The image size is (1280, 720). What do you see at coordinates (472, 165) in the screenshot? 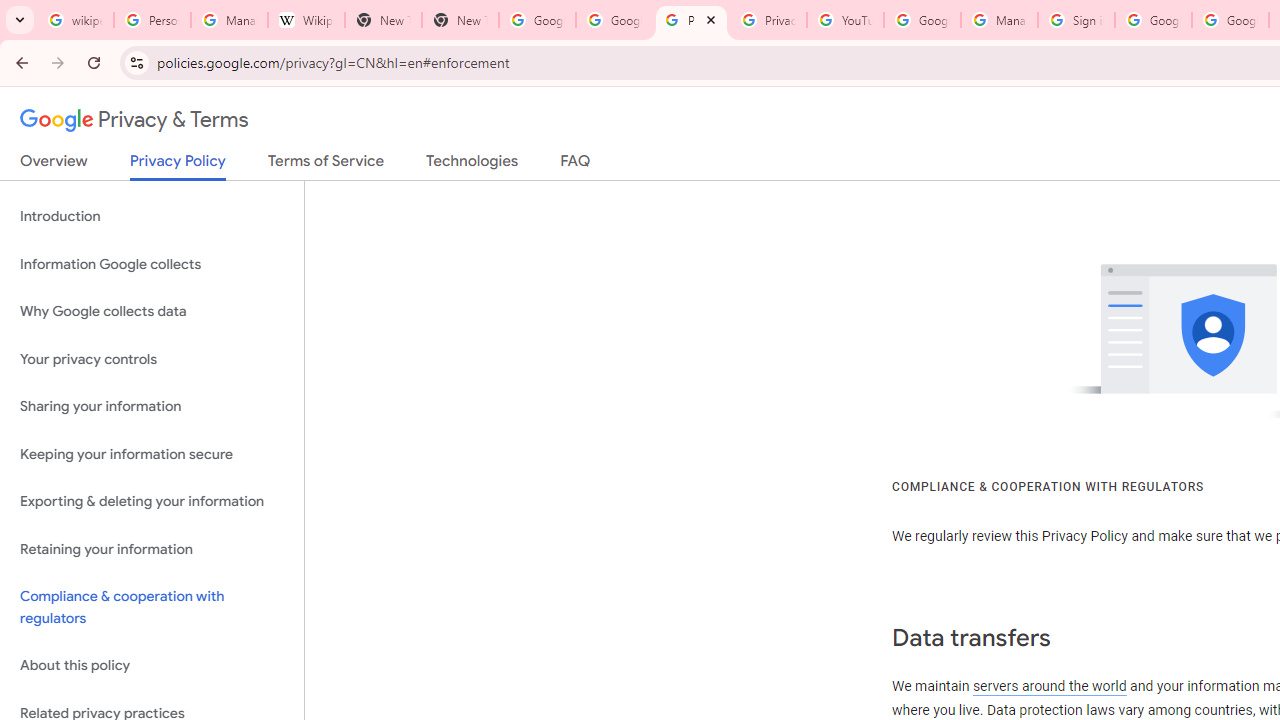
I see `Technologies` at bounding box center [472, 165].